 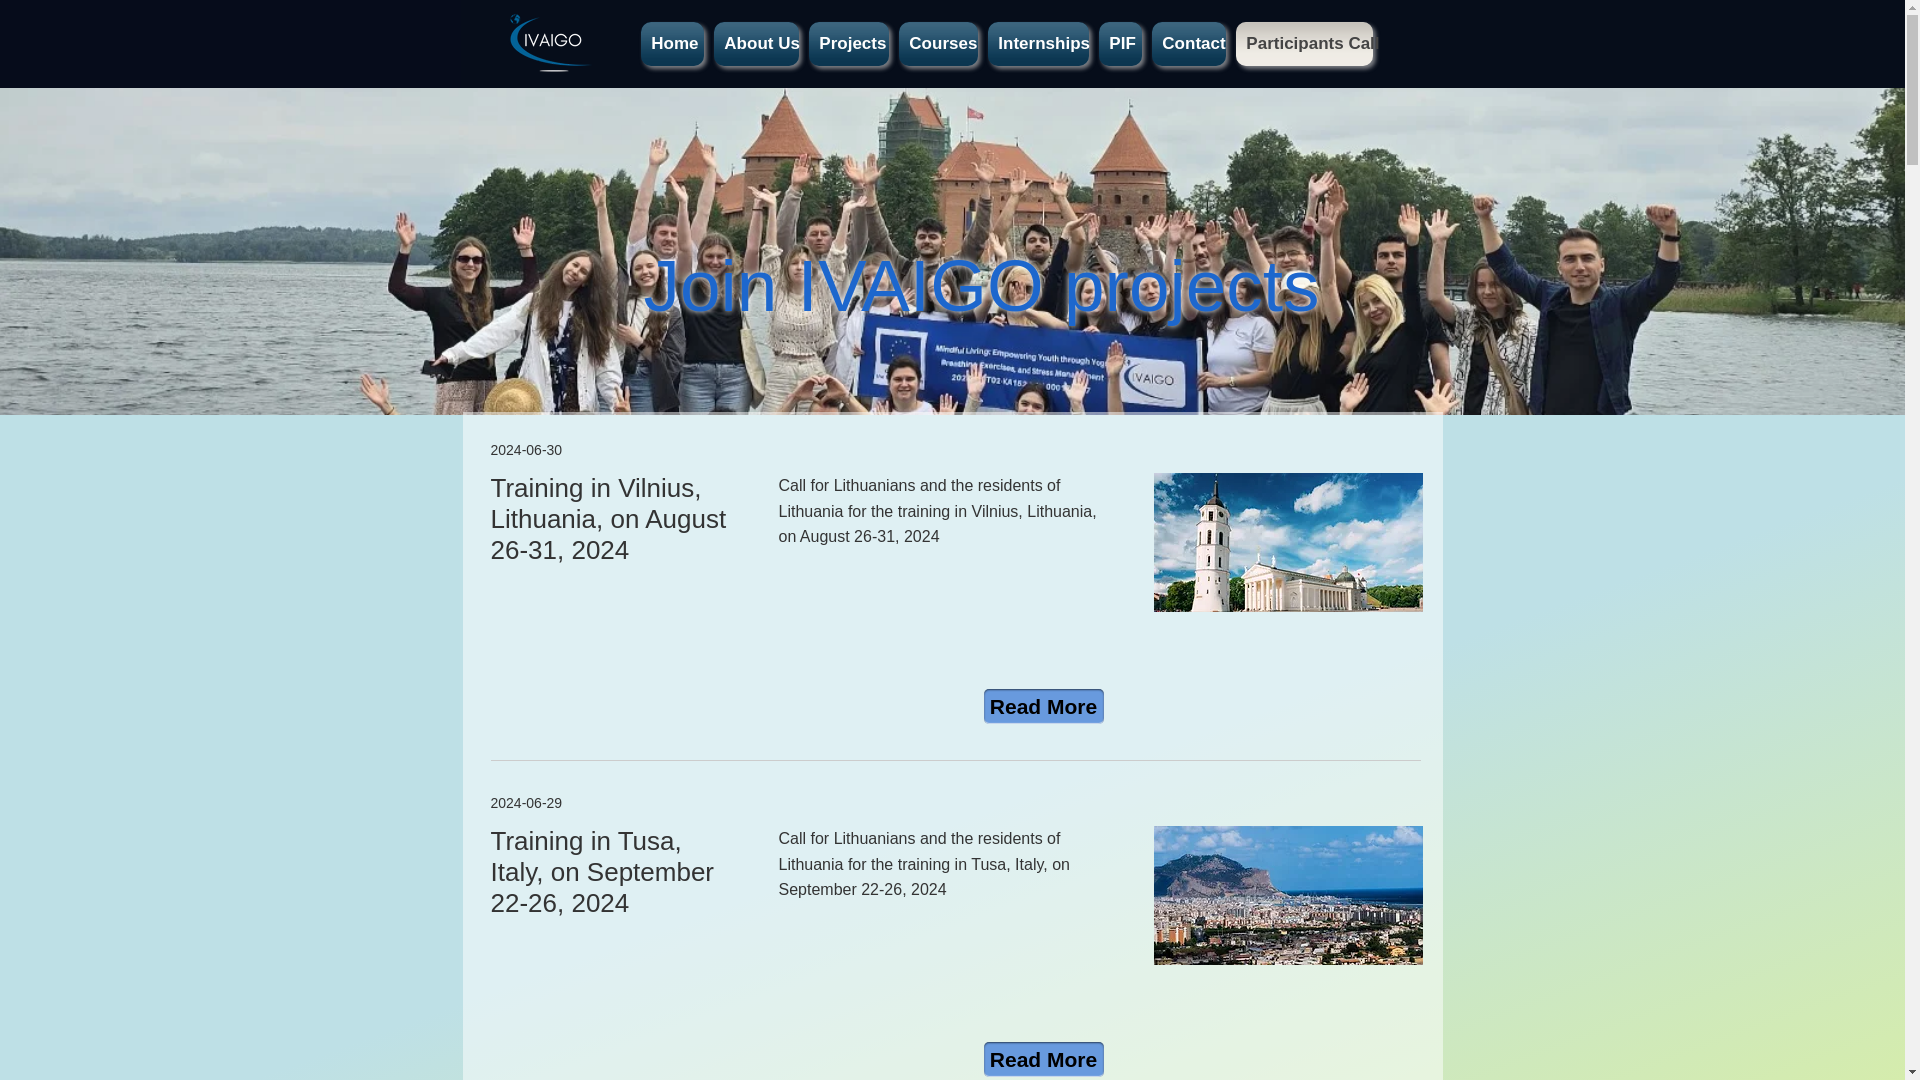 What do you see at coordinates (938, 43) in the screenshot?
I see `Courses` at bounding box center [938, 43].